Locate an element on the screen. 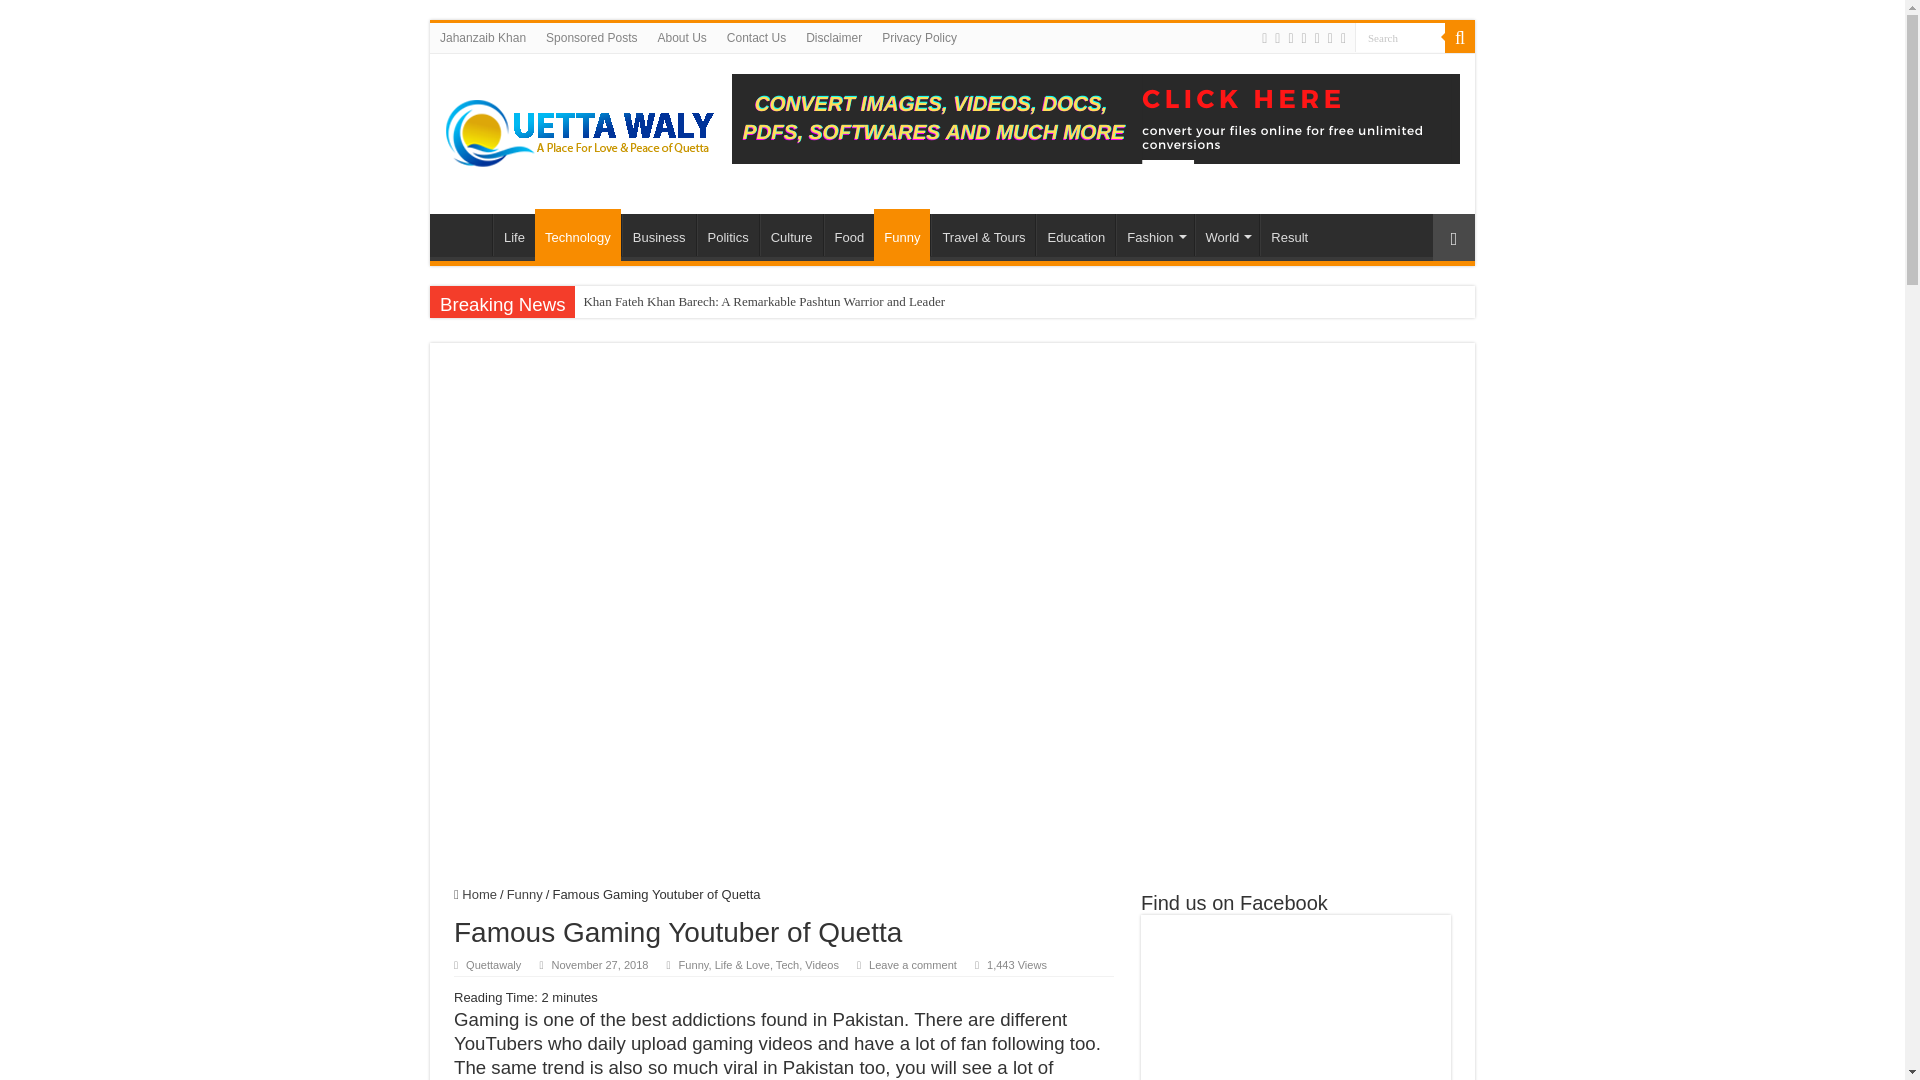  Culture is located at coordinates (792, 234).